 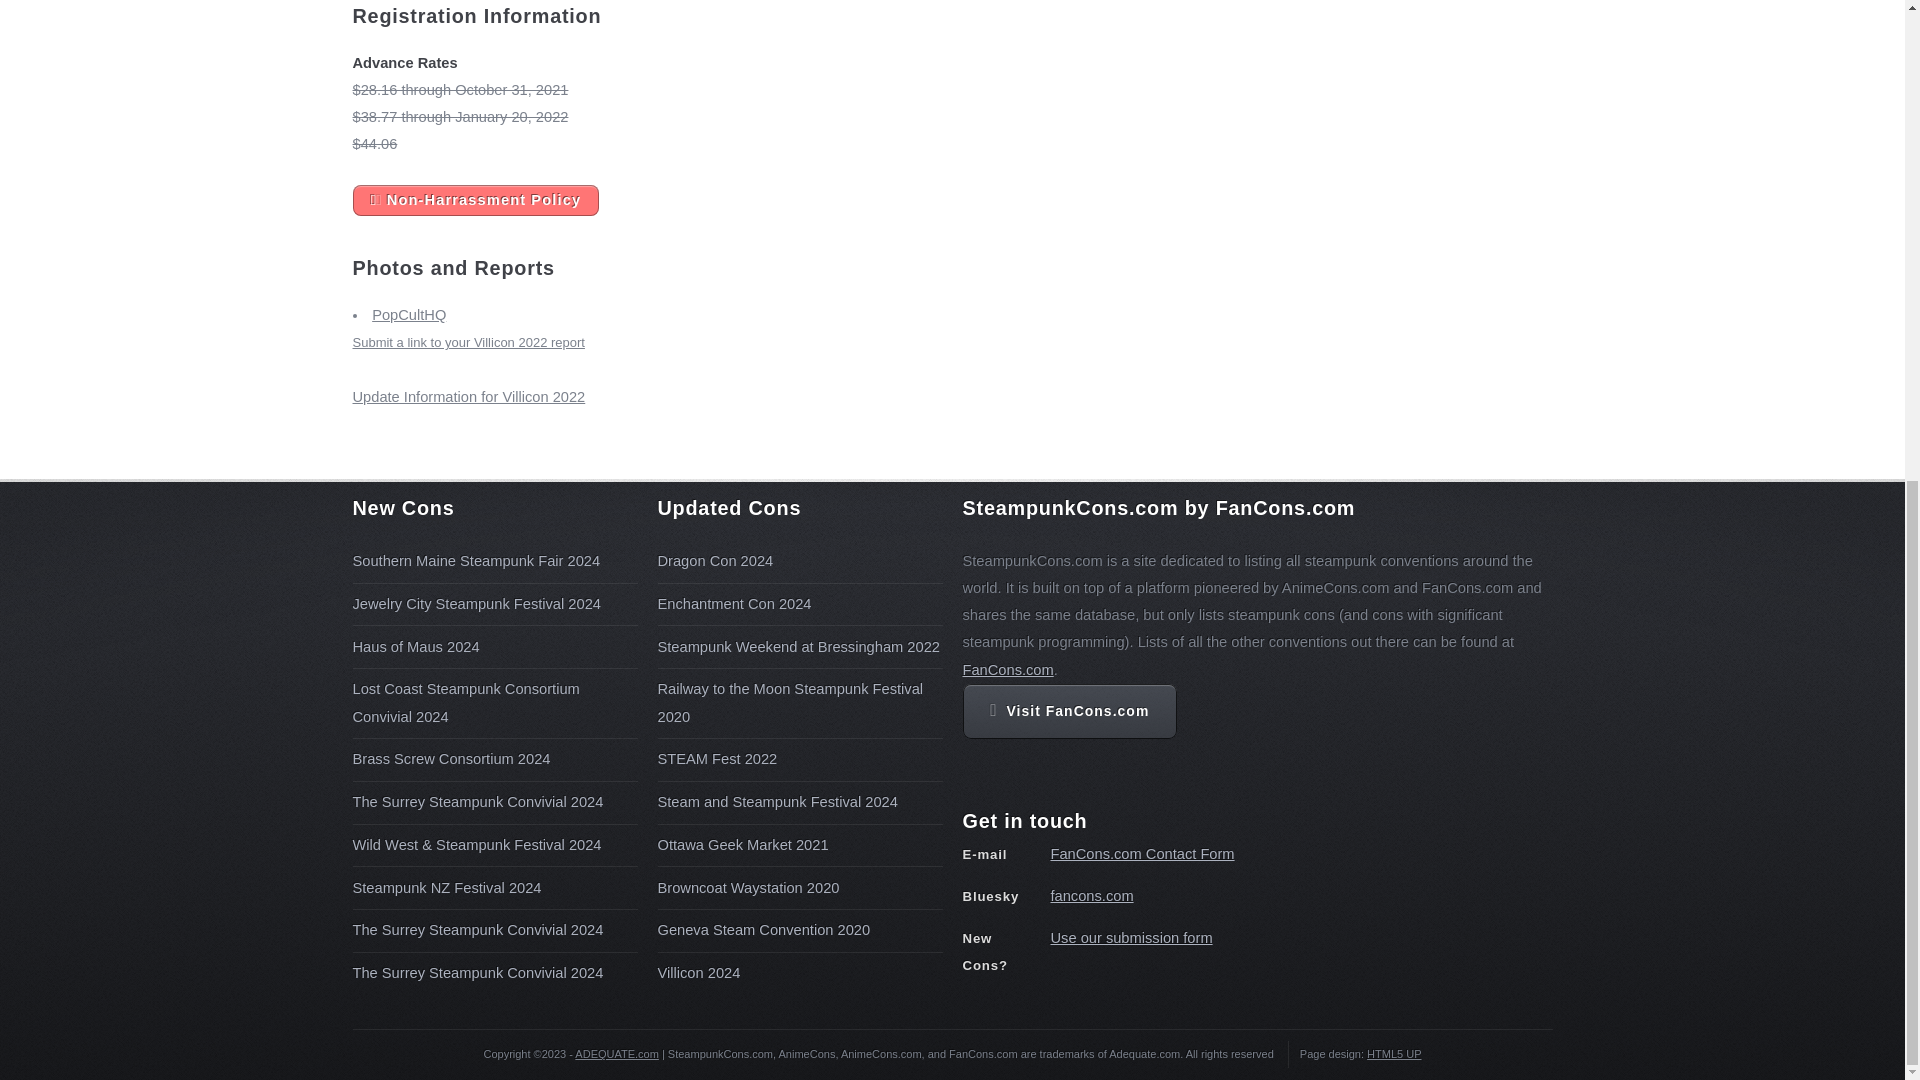 I want to click on The Surrey Steampunk Convivial 2024, so click(x=476, y=802).